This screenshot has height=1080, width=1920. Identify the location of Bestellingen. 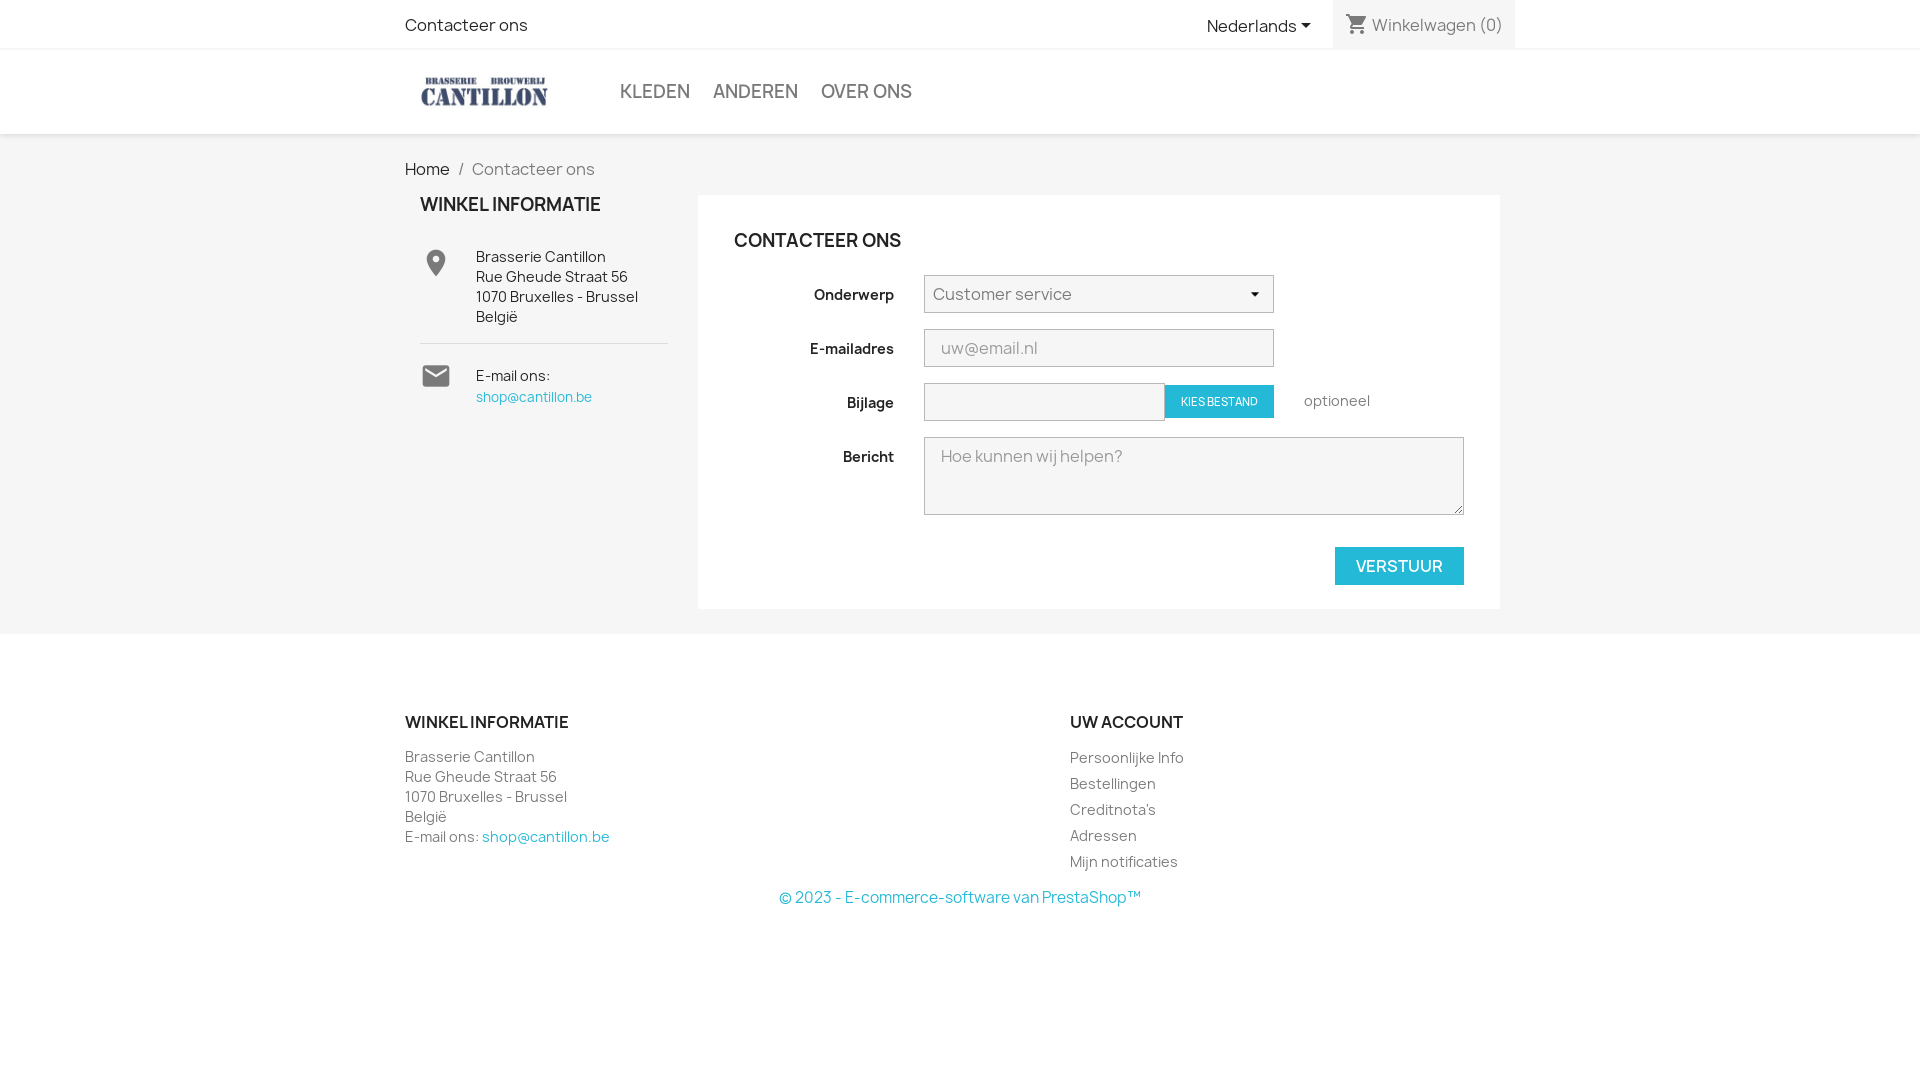
(1113, 784).